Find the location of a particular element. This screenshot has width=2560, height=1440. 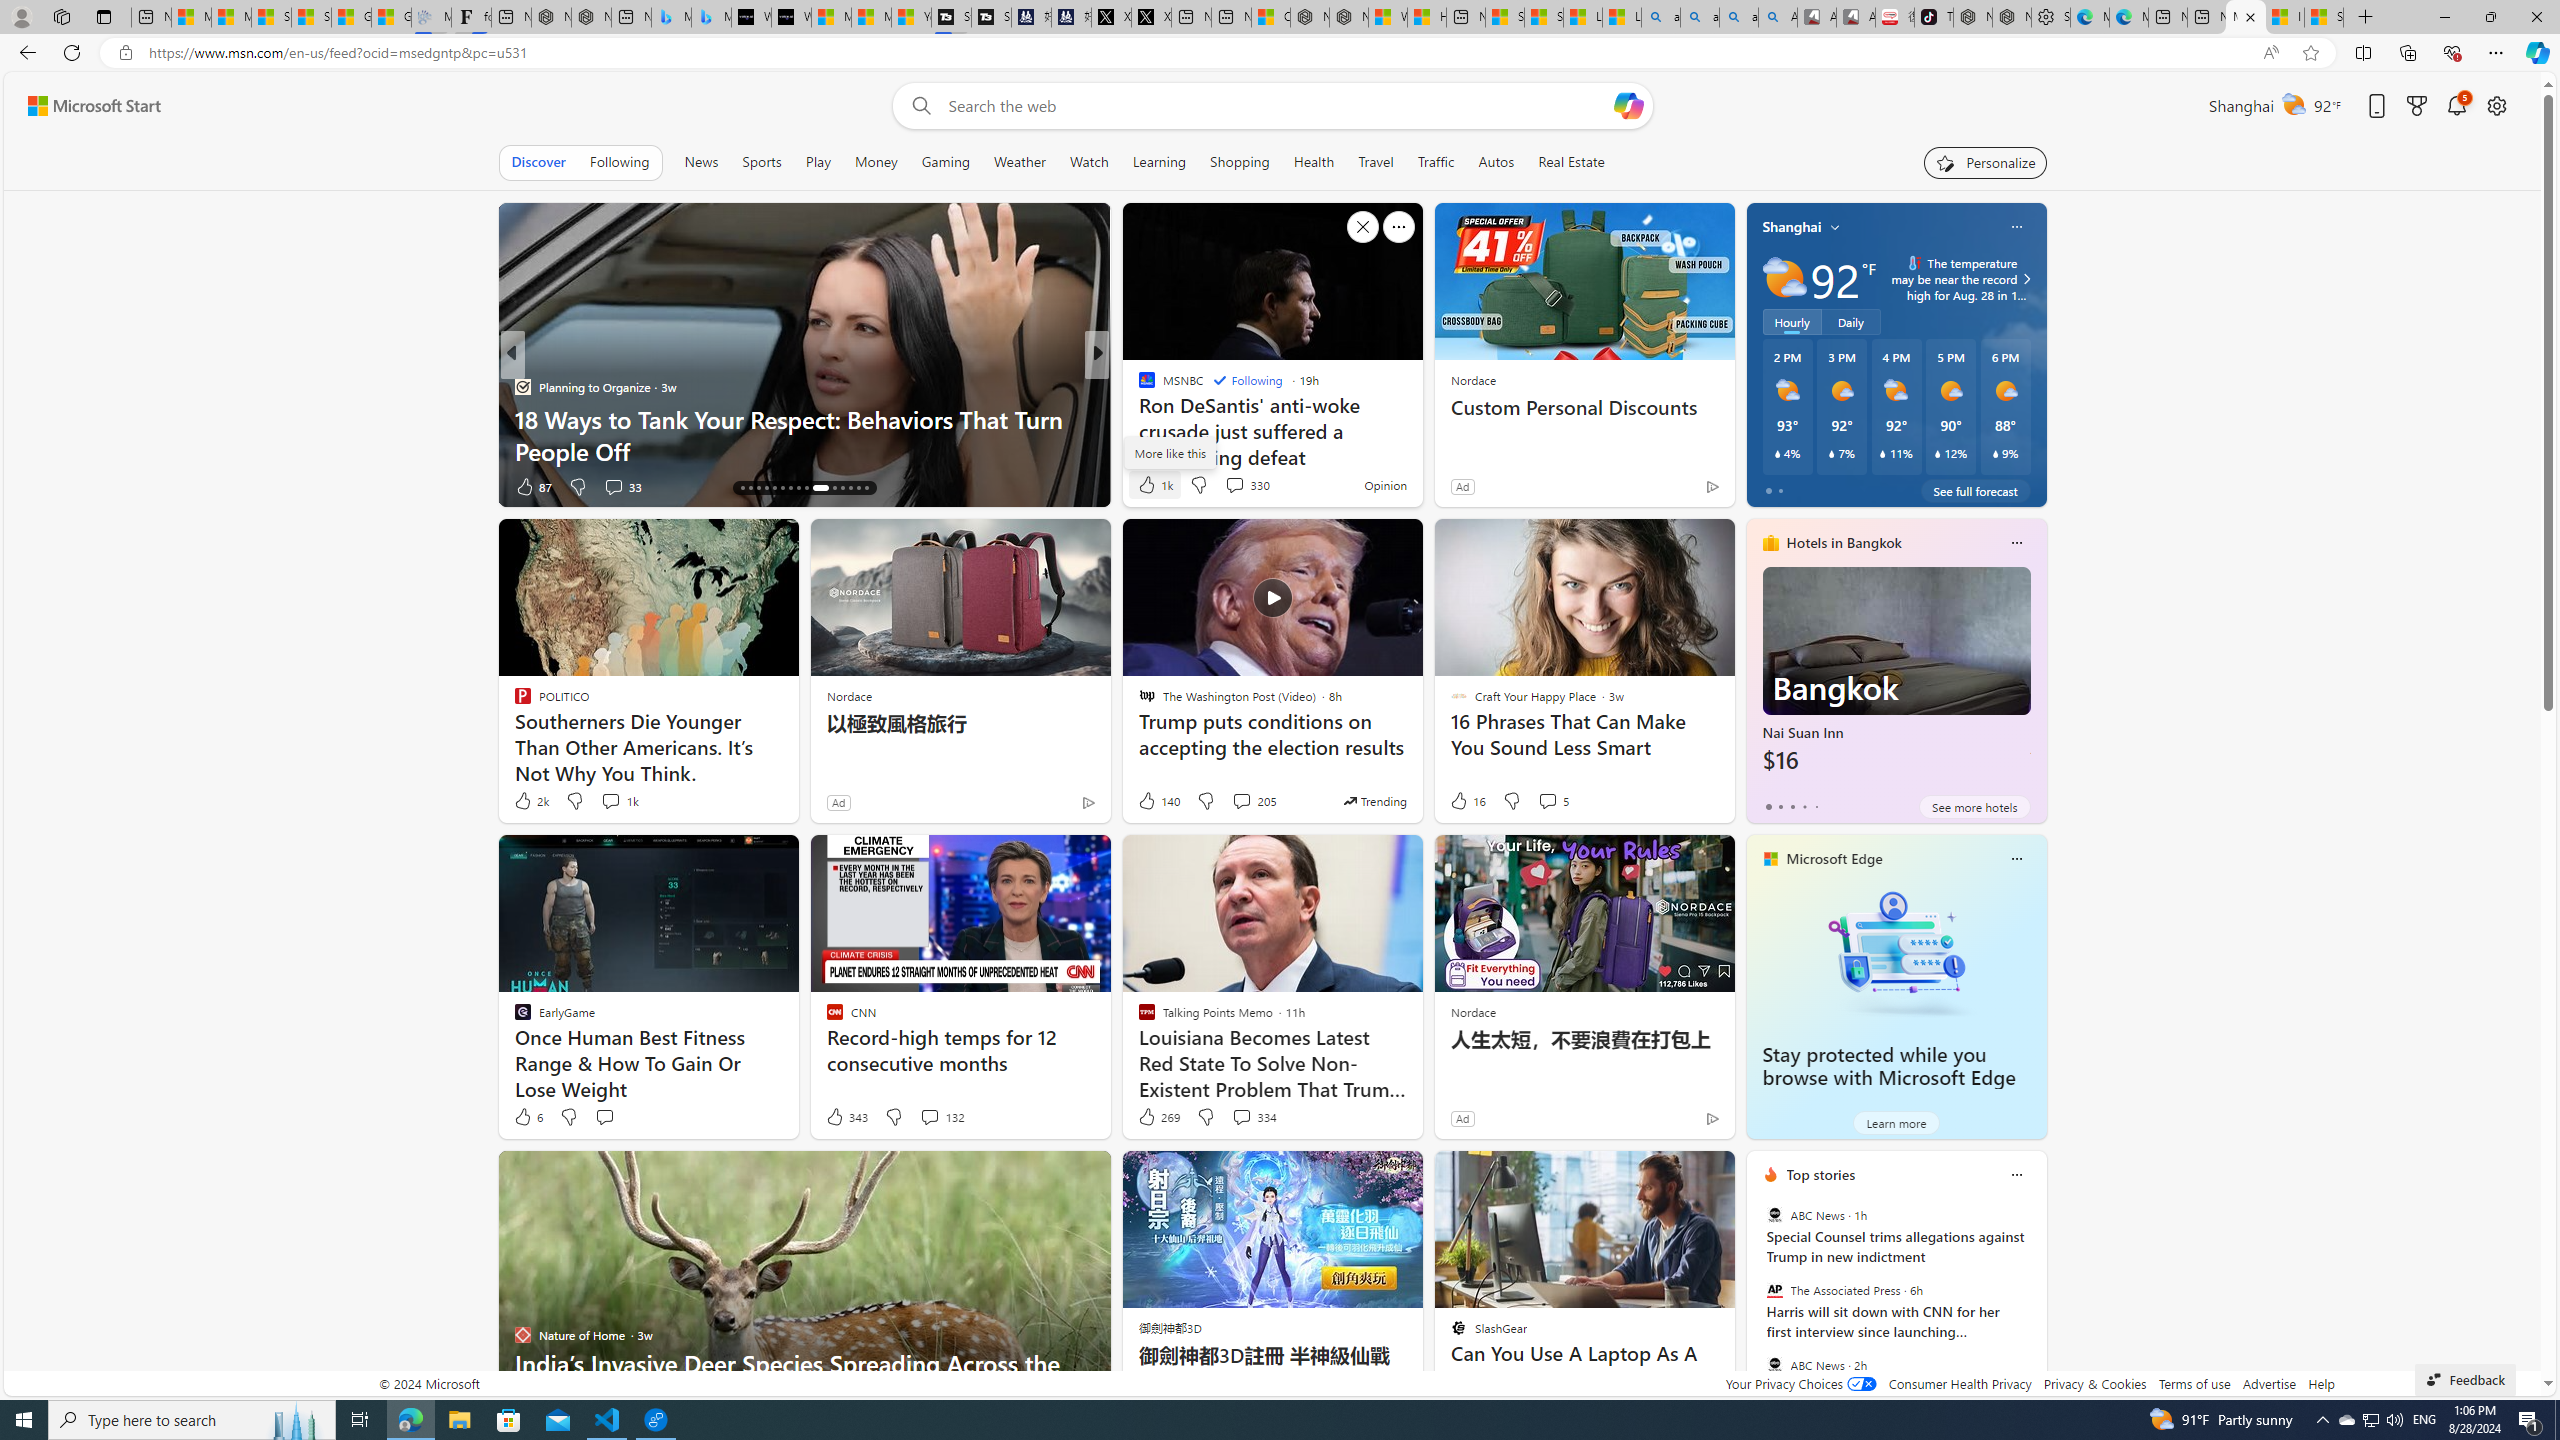

AutomationID: tab-23 is located at coordinates (798, 488).